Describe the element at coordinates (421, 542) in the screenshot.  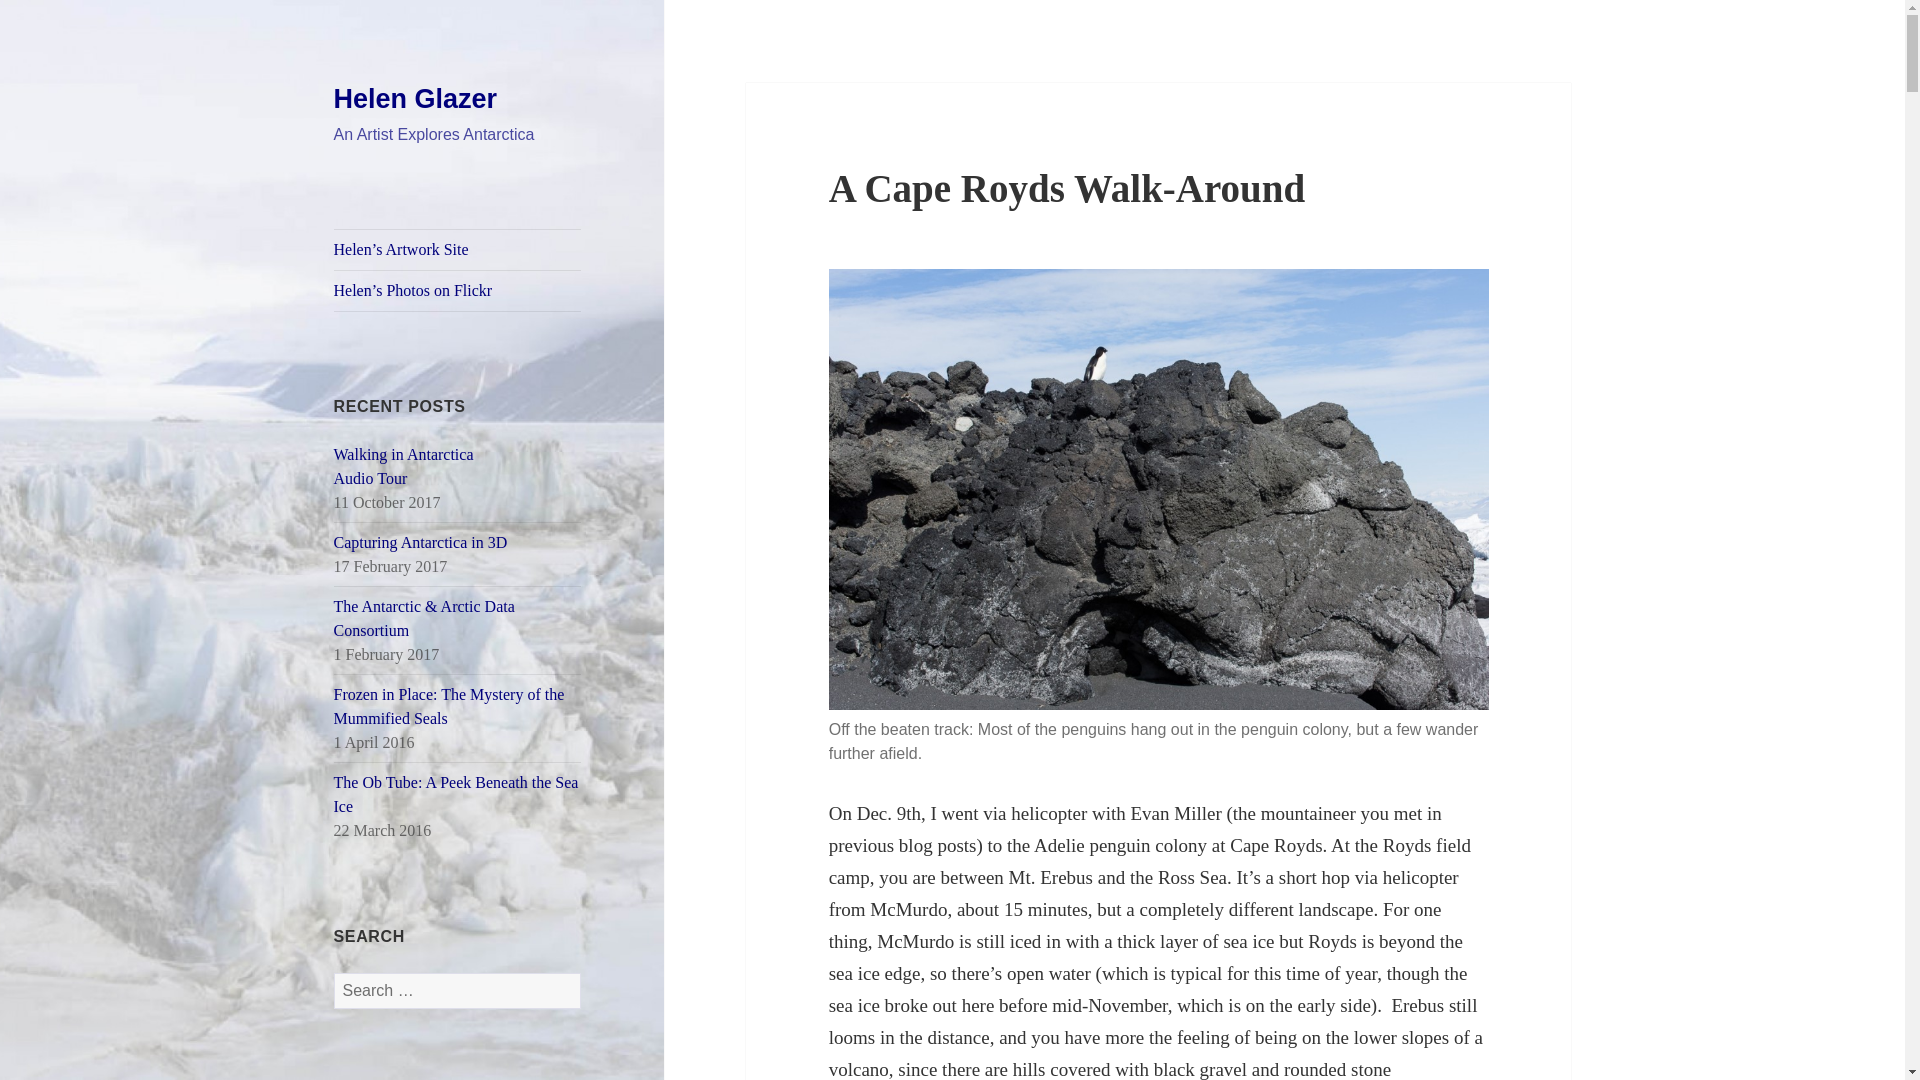
I see `Search` at that location.